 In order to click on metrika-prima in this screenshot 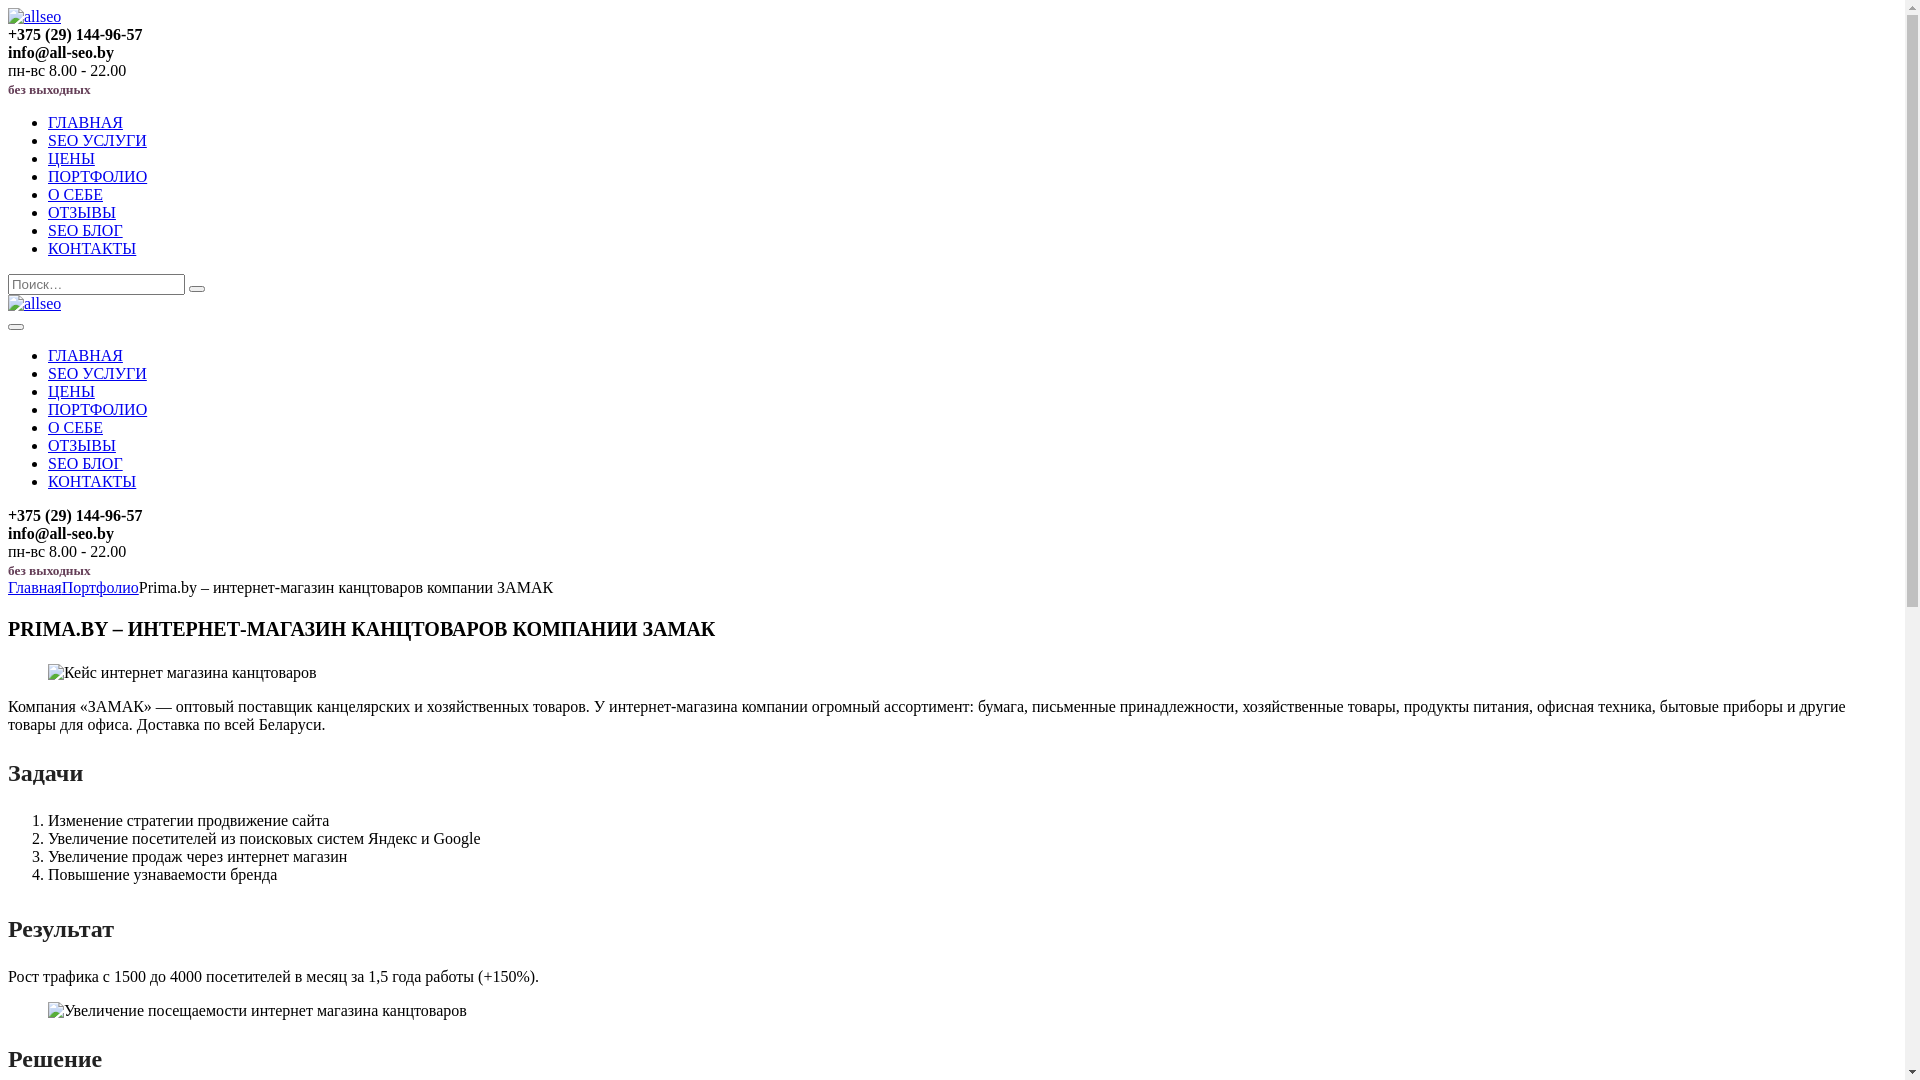, I will do `click(258, 1011)`.